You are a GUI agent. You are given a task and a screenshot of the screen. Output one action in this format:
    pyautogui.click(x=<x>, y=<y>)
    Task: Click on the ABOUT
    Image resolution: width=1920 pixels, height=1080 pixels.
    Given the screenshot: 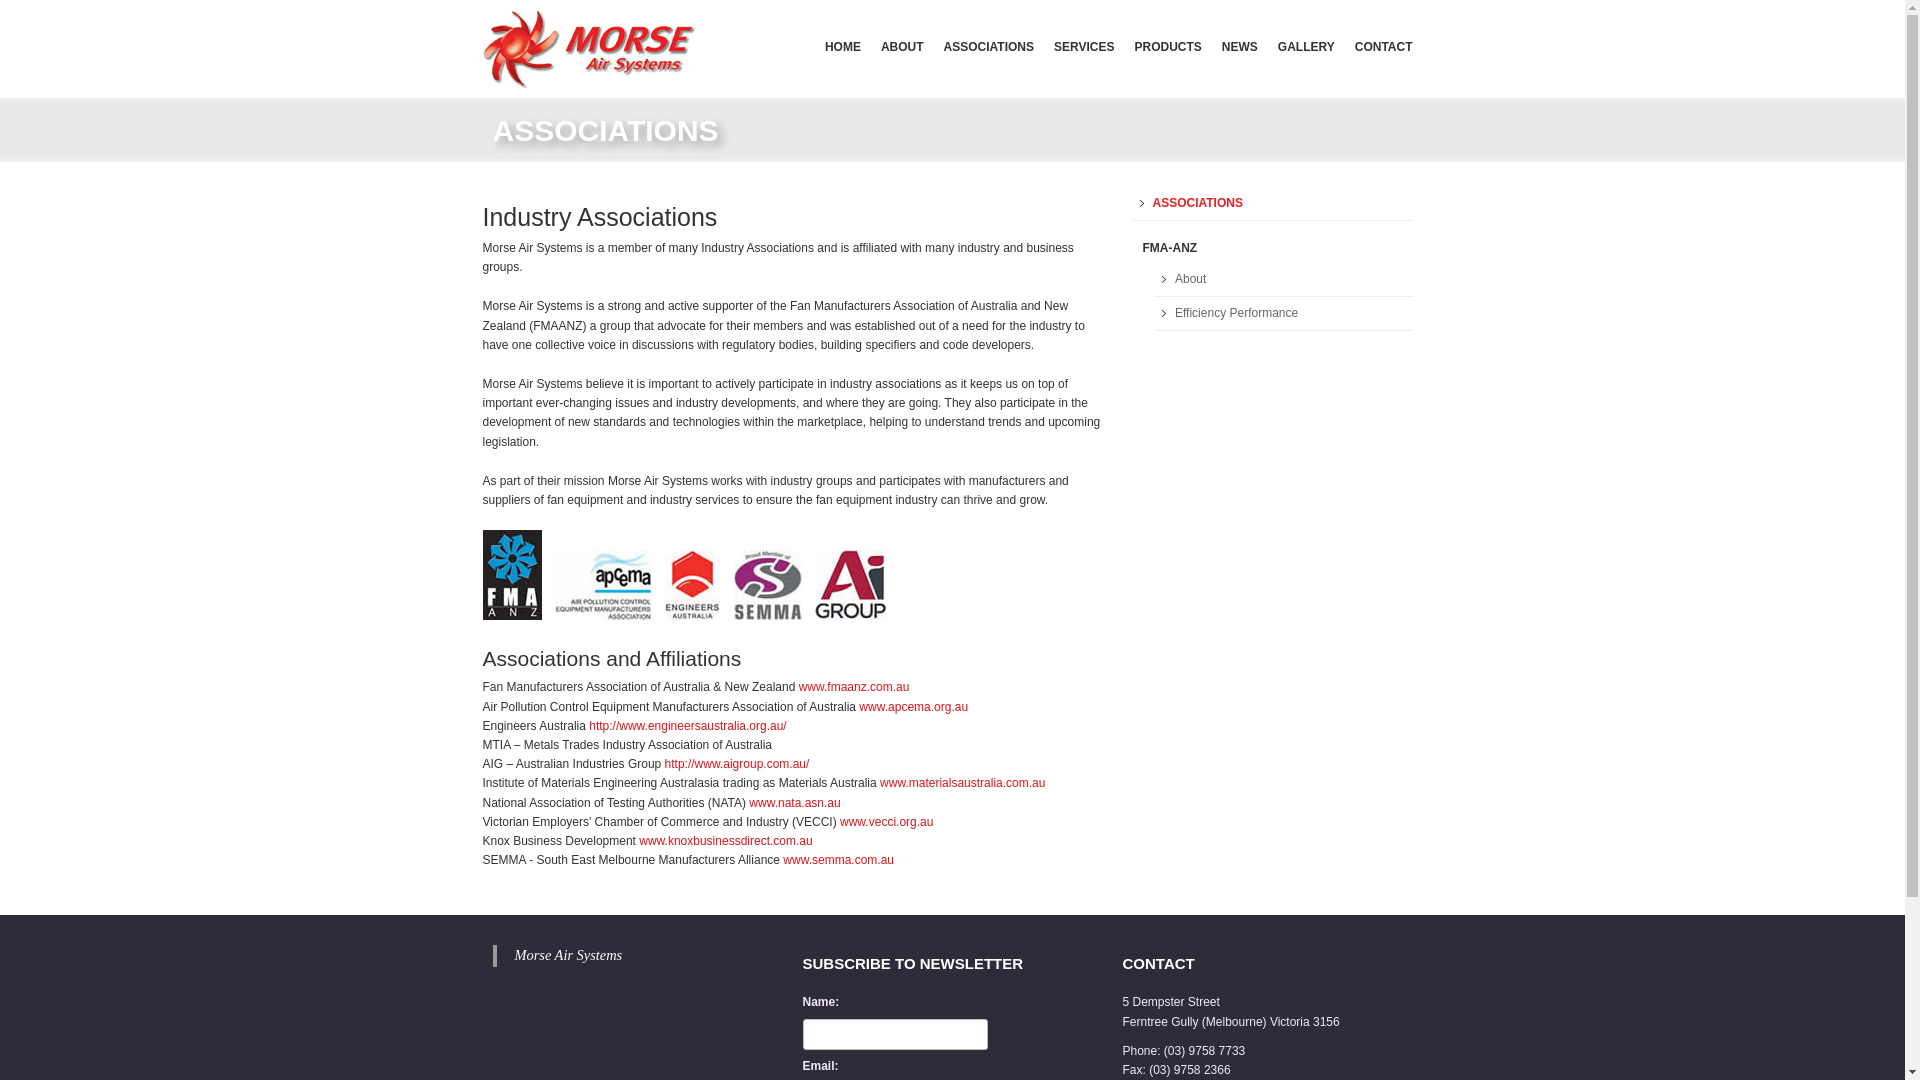 What is the action you would take?
    pyautogui.click(x=902, y=46)
    